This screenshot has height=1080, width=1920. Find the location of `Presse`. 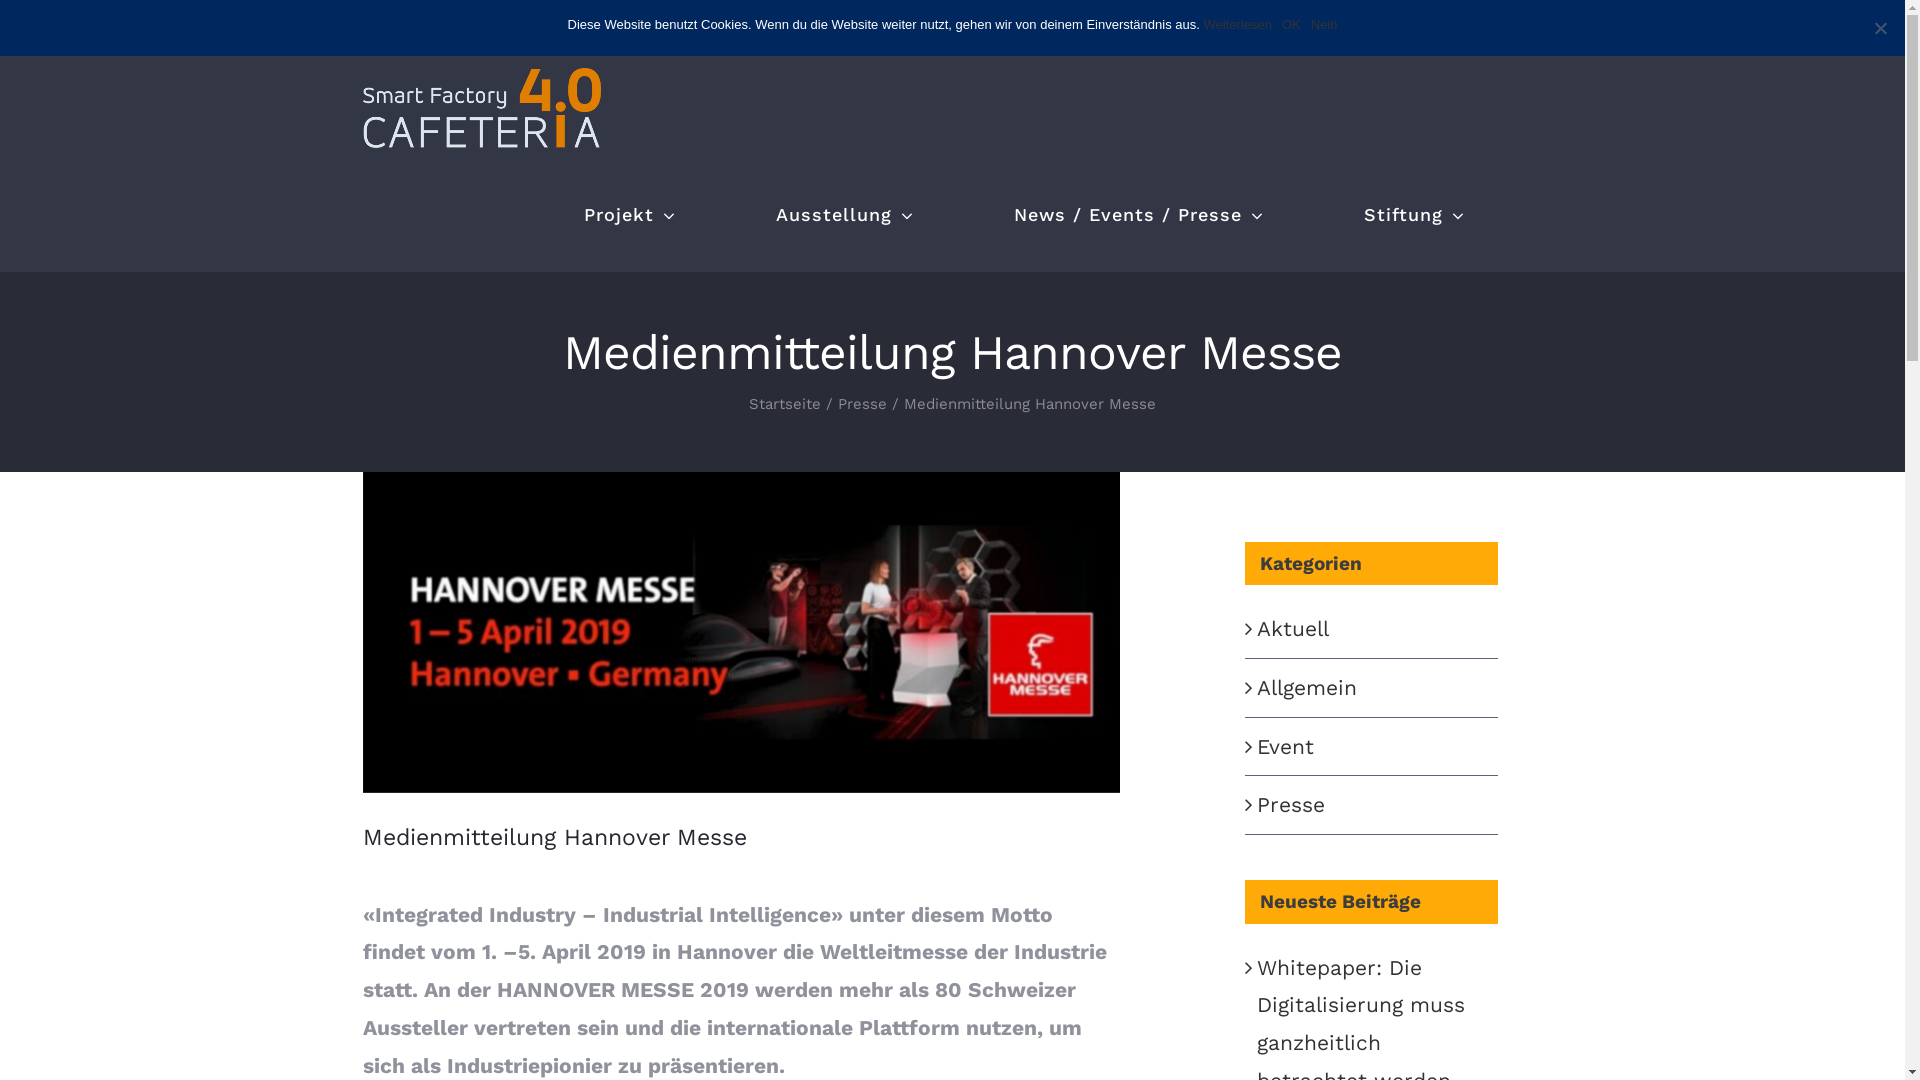

Presse is located at coordinates (1372, 805).